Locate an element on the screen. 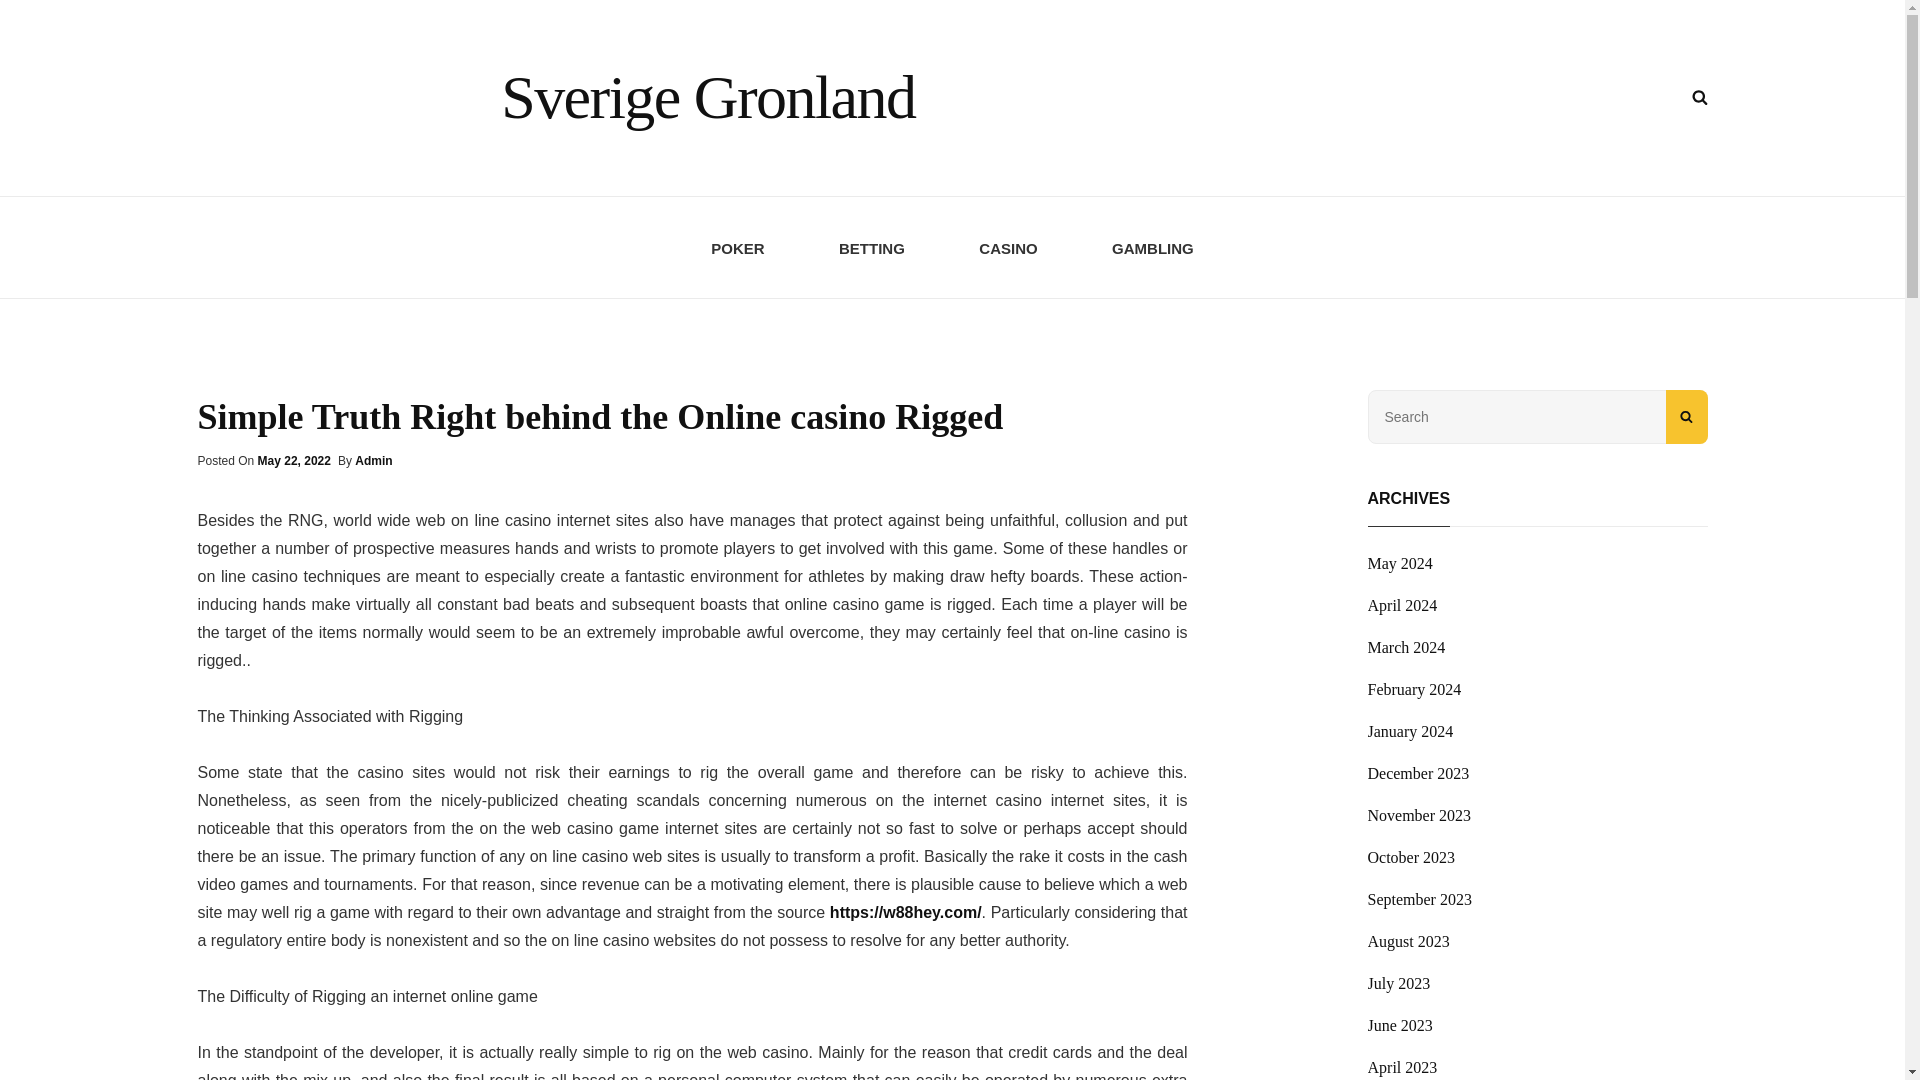  May 22, 2022 is located at coordinates (294, 460).